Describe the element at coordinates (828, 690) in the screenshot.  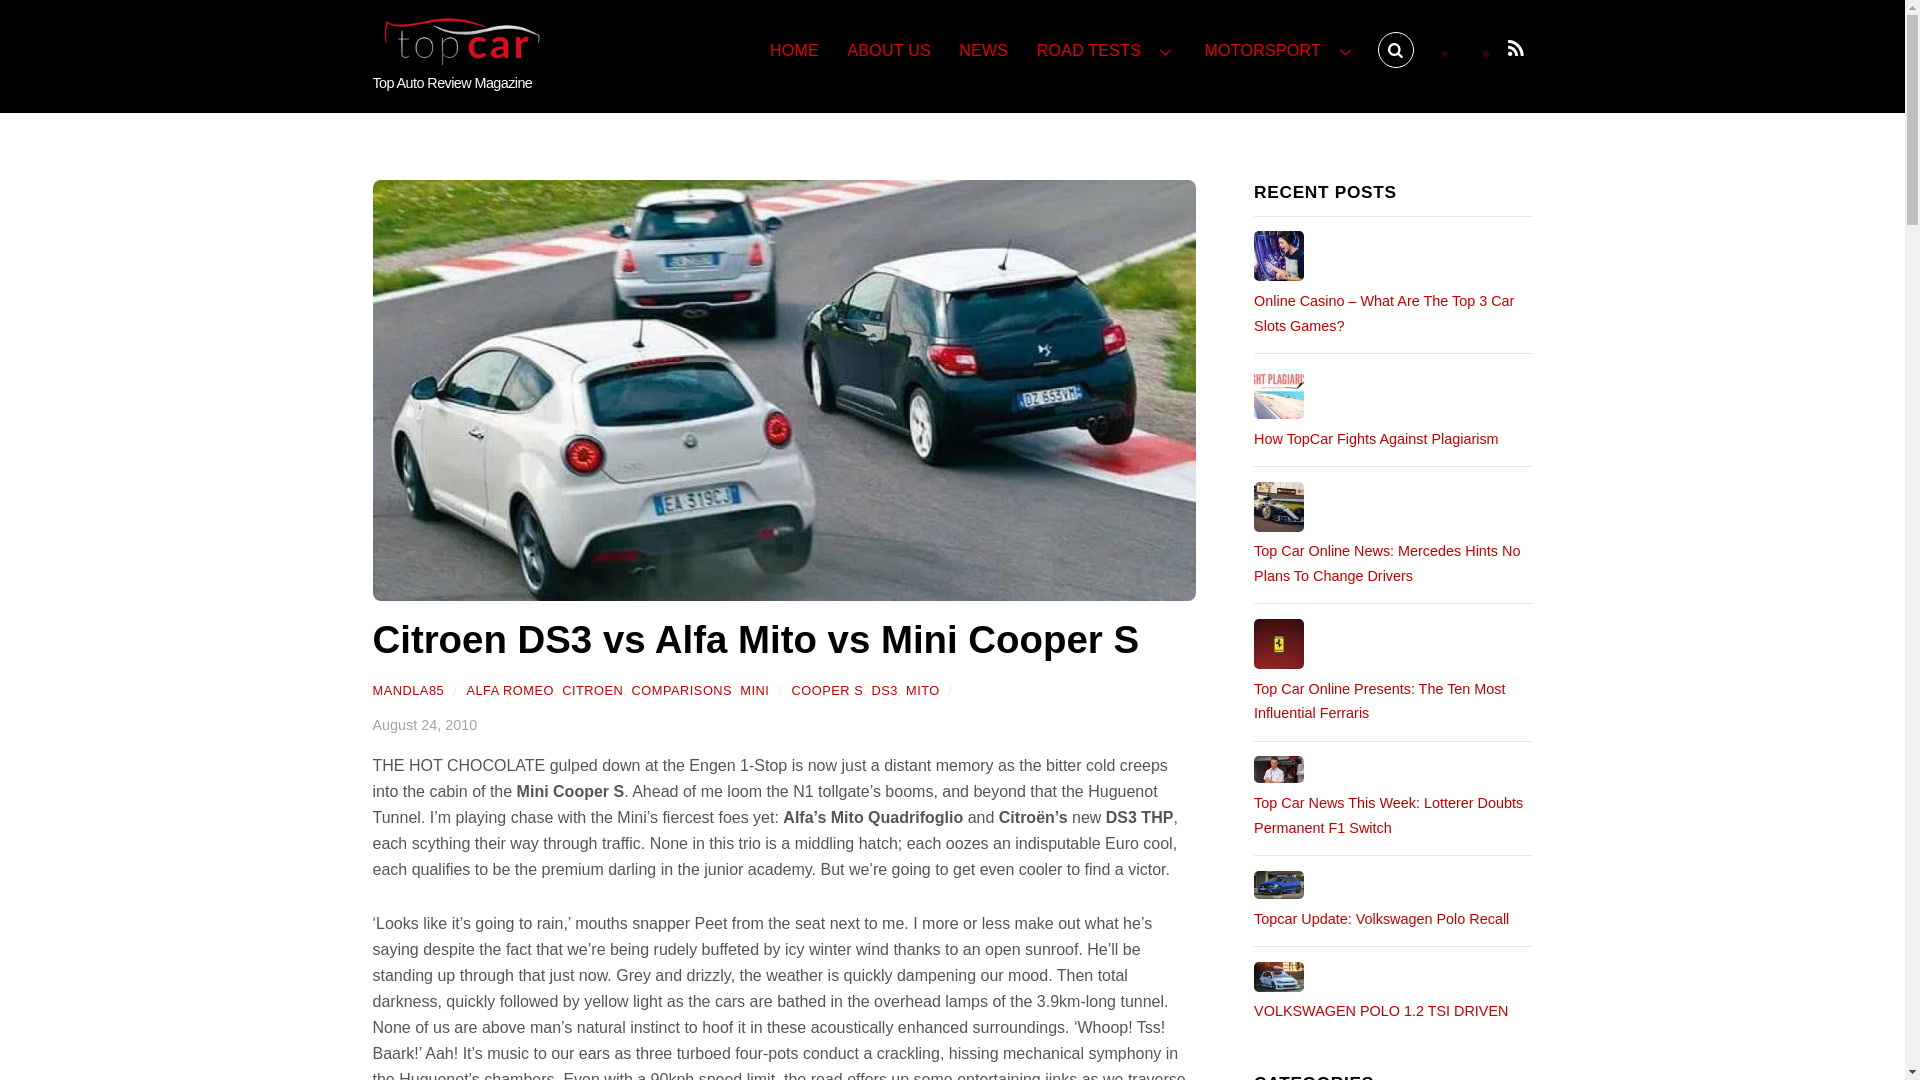
I see `COOPER S` at that location.